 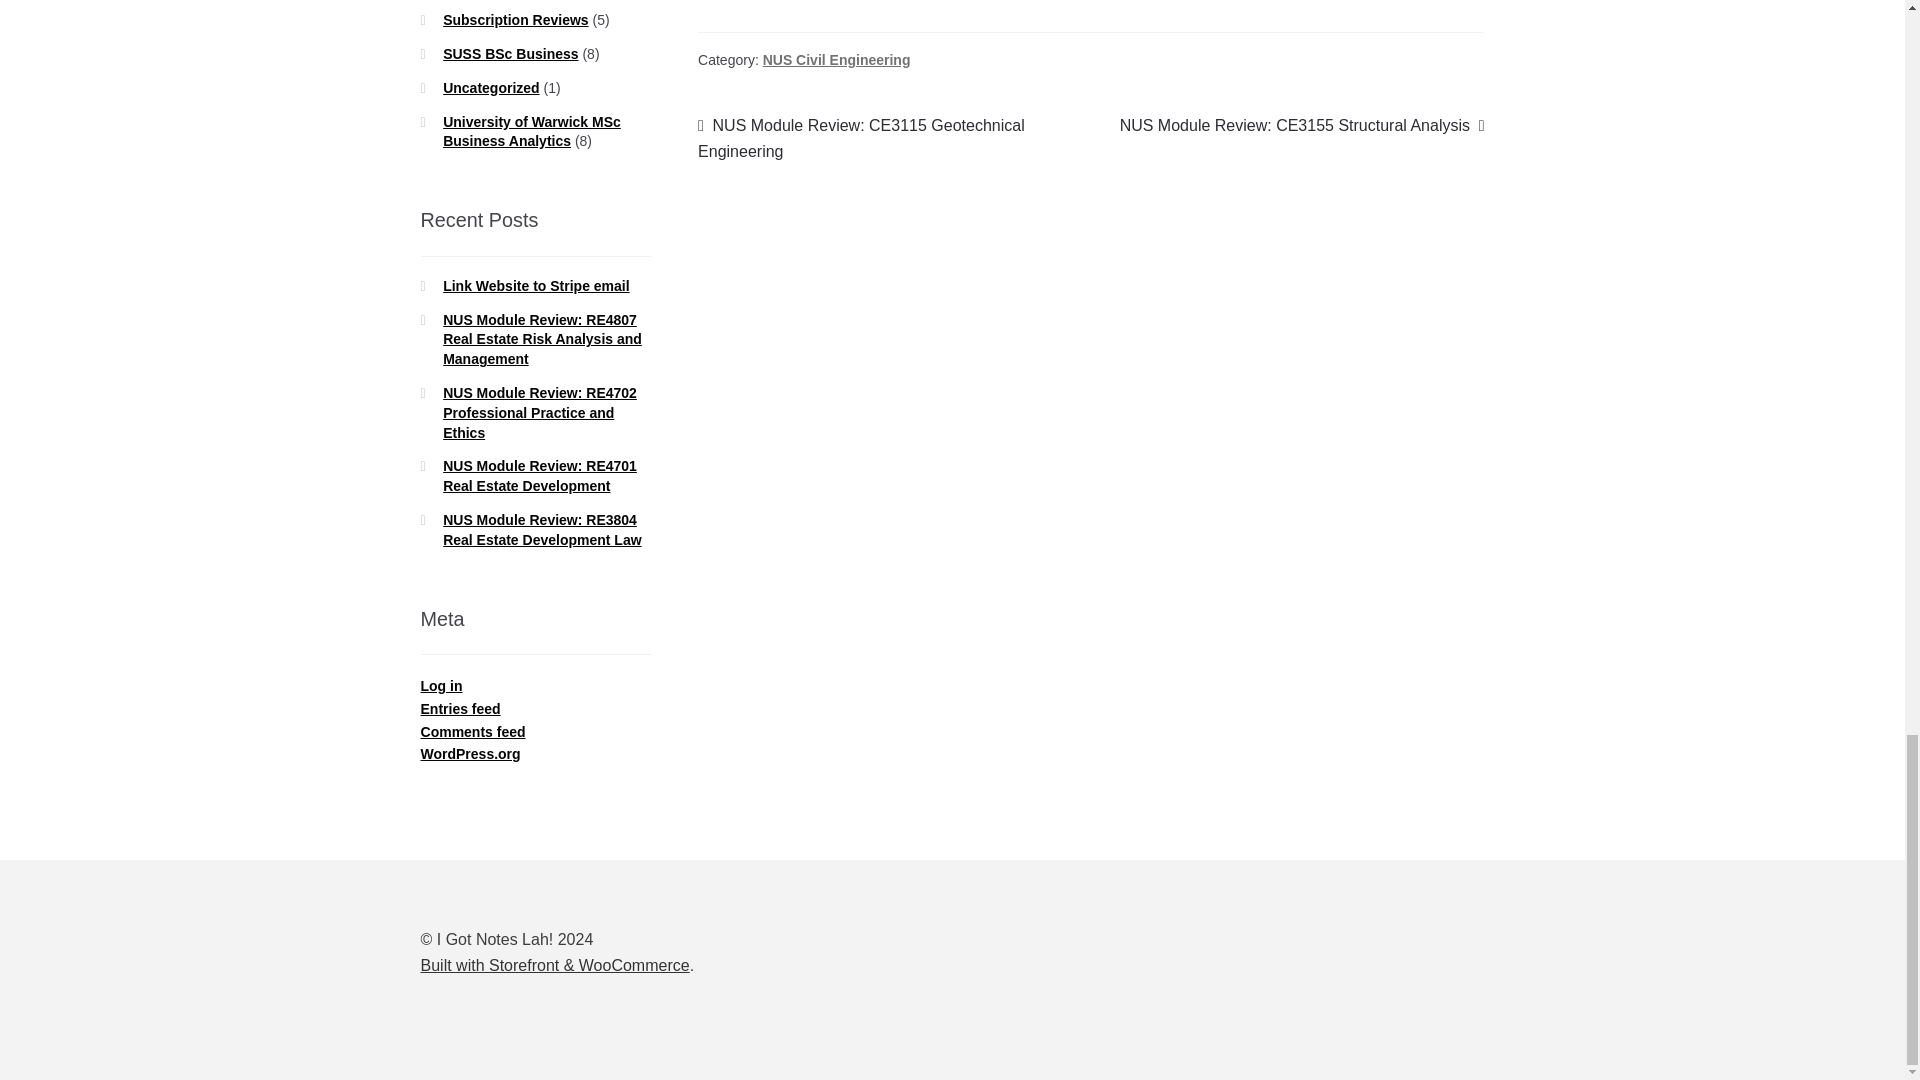 I want to click on WooCommerce - The Best eCommerce Platform for WordPress, so click(x=554, y=965).